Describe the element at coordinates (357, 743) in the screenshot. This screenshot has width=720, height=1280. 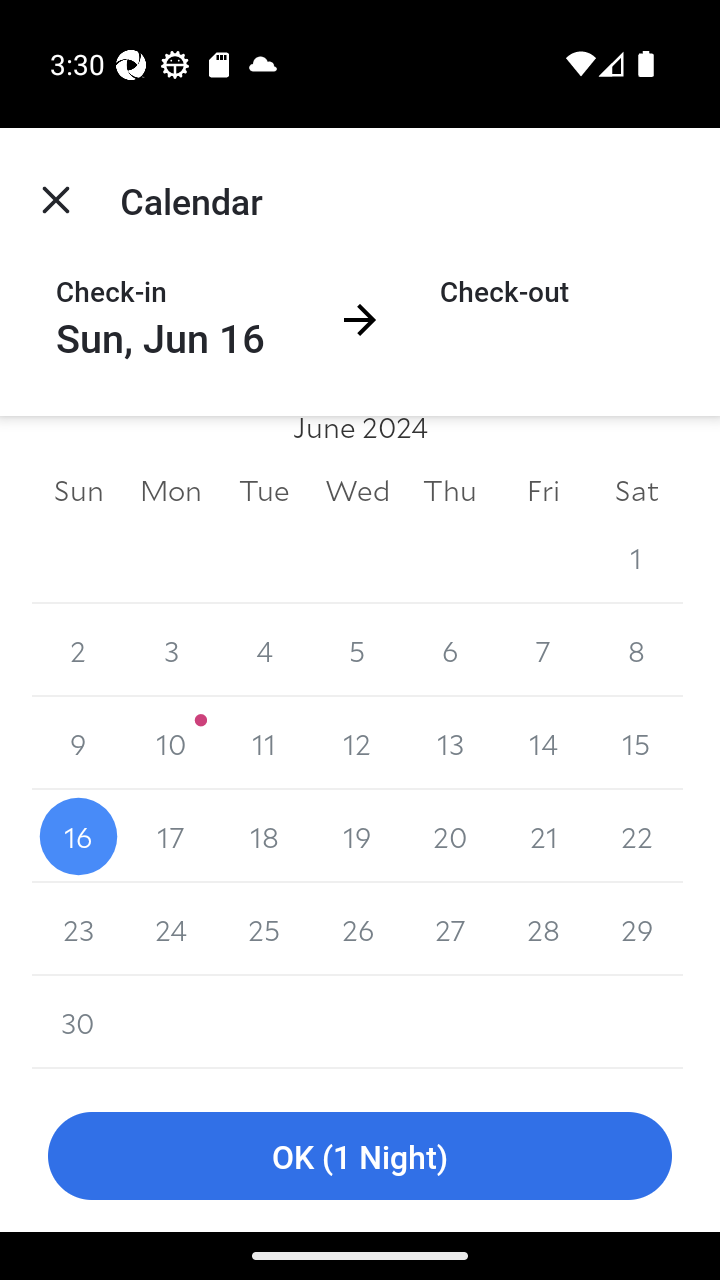
I see `12 12 June 2024` at that location.